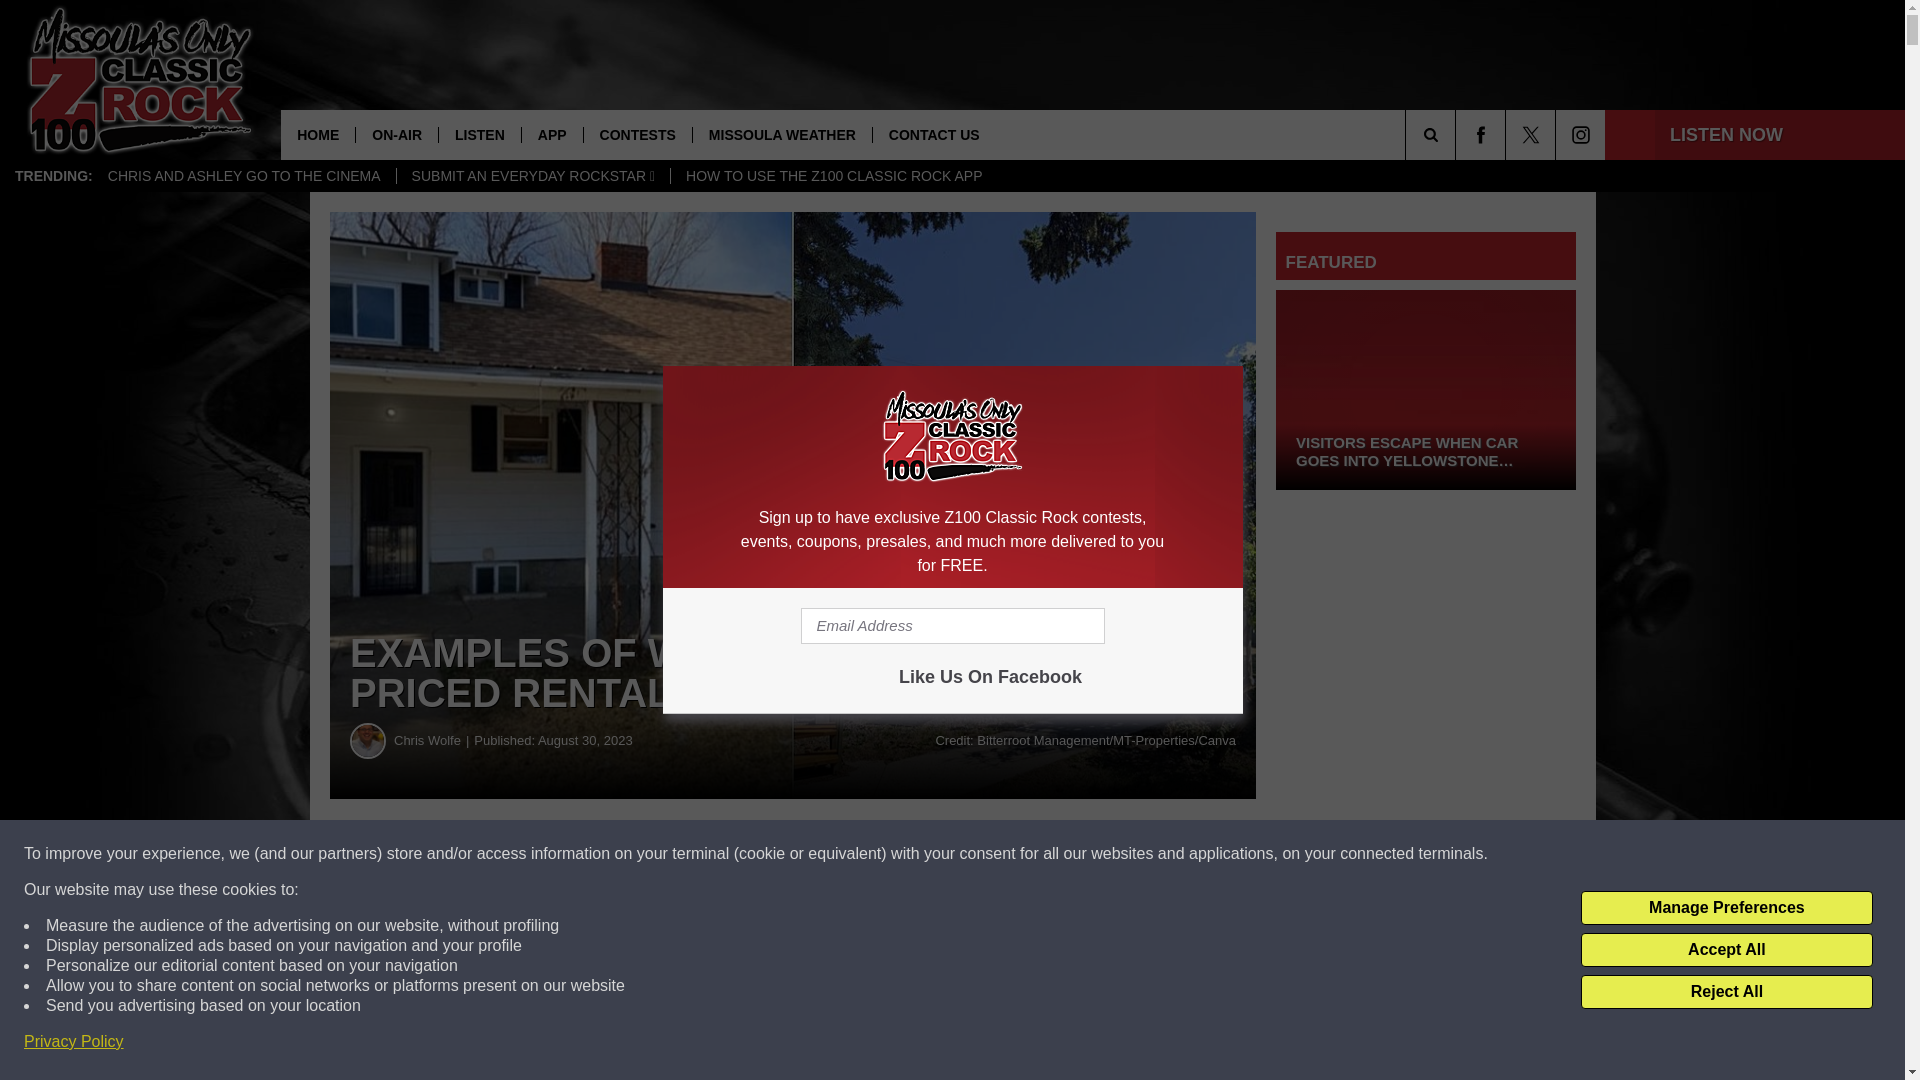 This screenshot has width=1920, height=1080. What do you see at coordinates (1726, 992) in the screenshot?
I see `Reject All` at bounding box center [1726, 992].